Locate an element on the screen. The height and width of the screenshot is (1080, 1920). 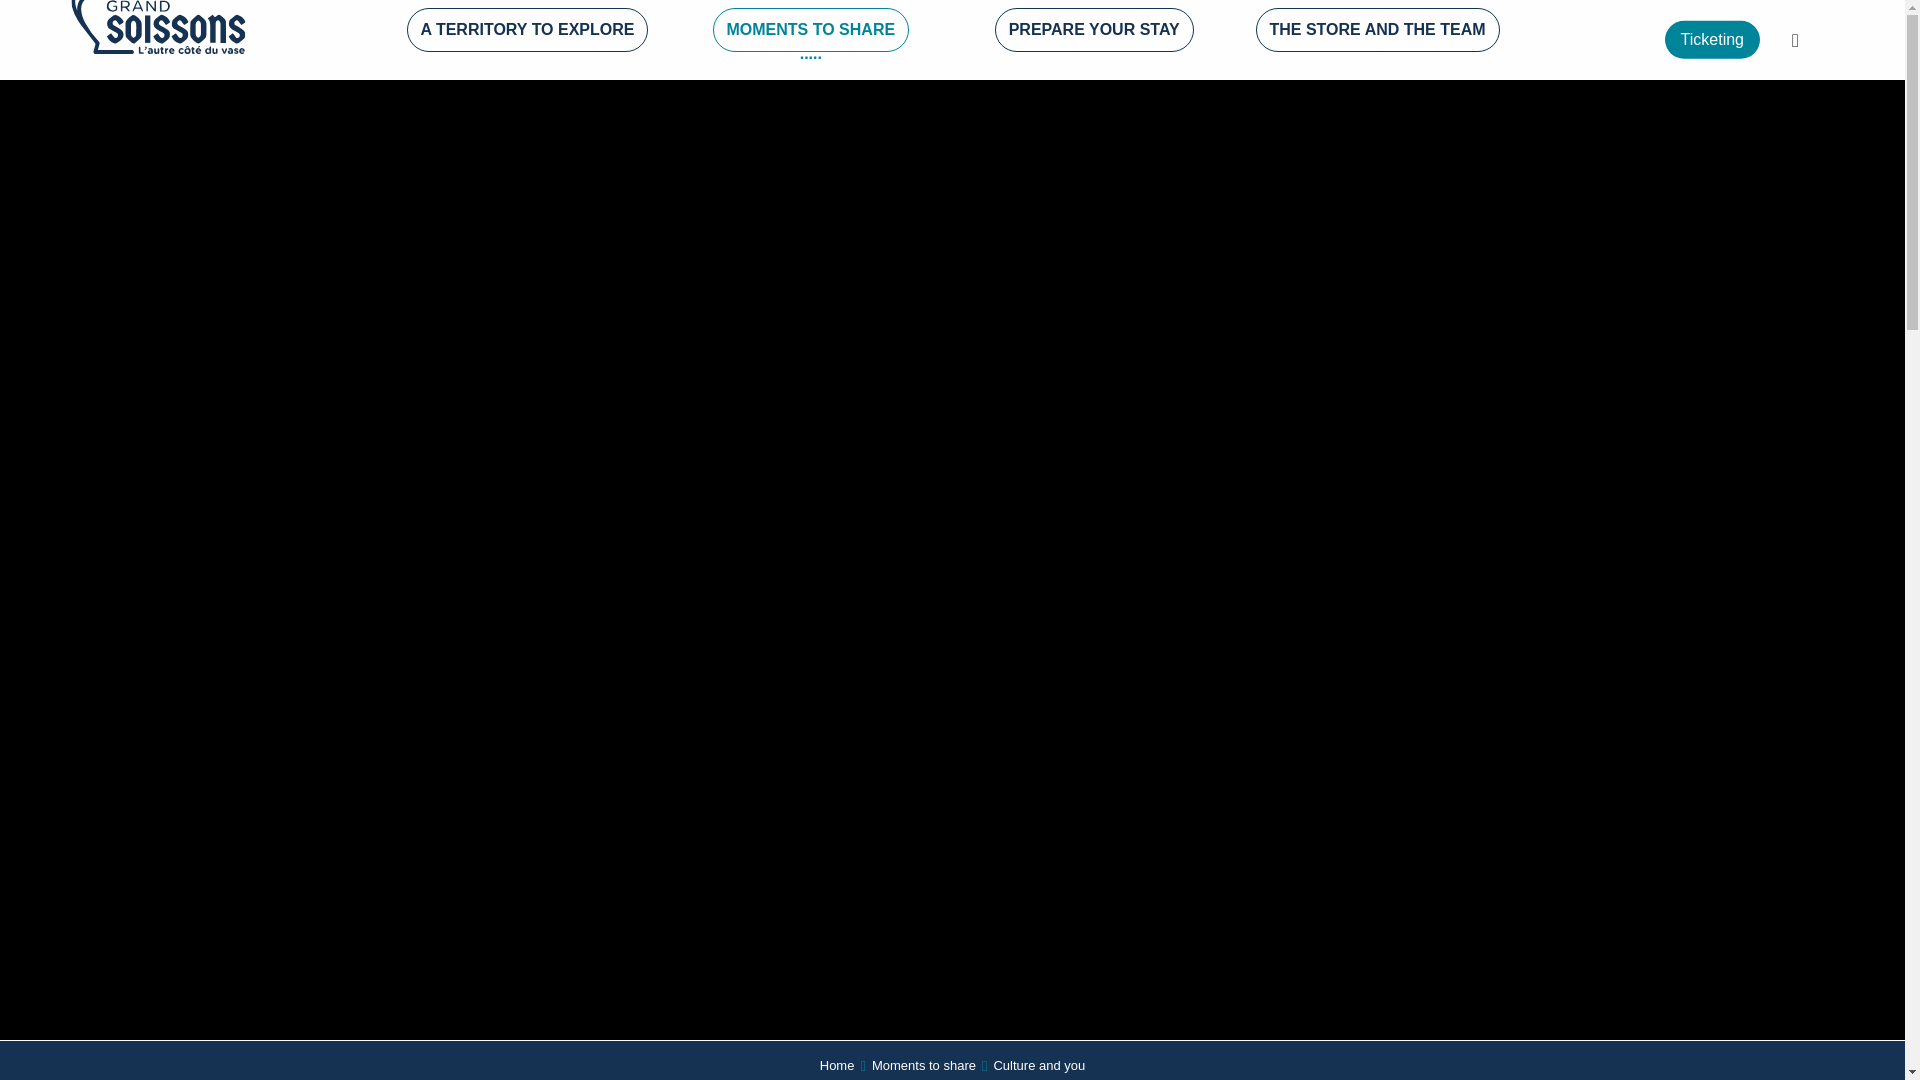
Home is located at coordinates (836, 1066).